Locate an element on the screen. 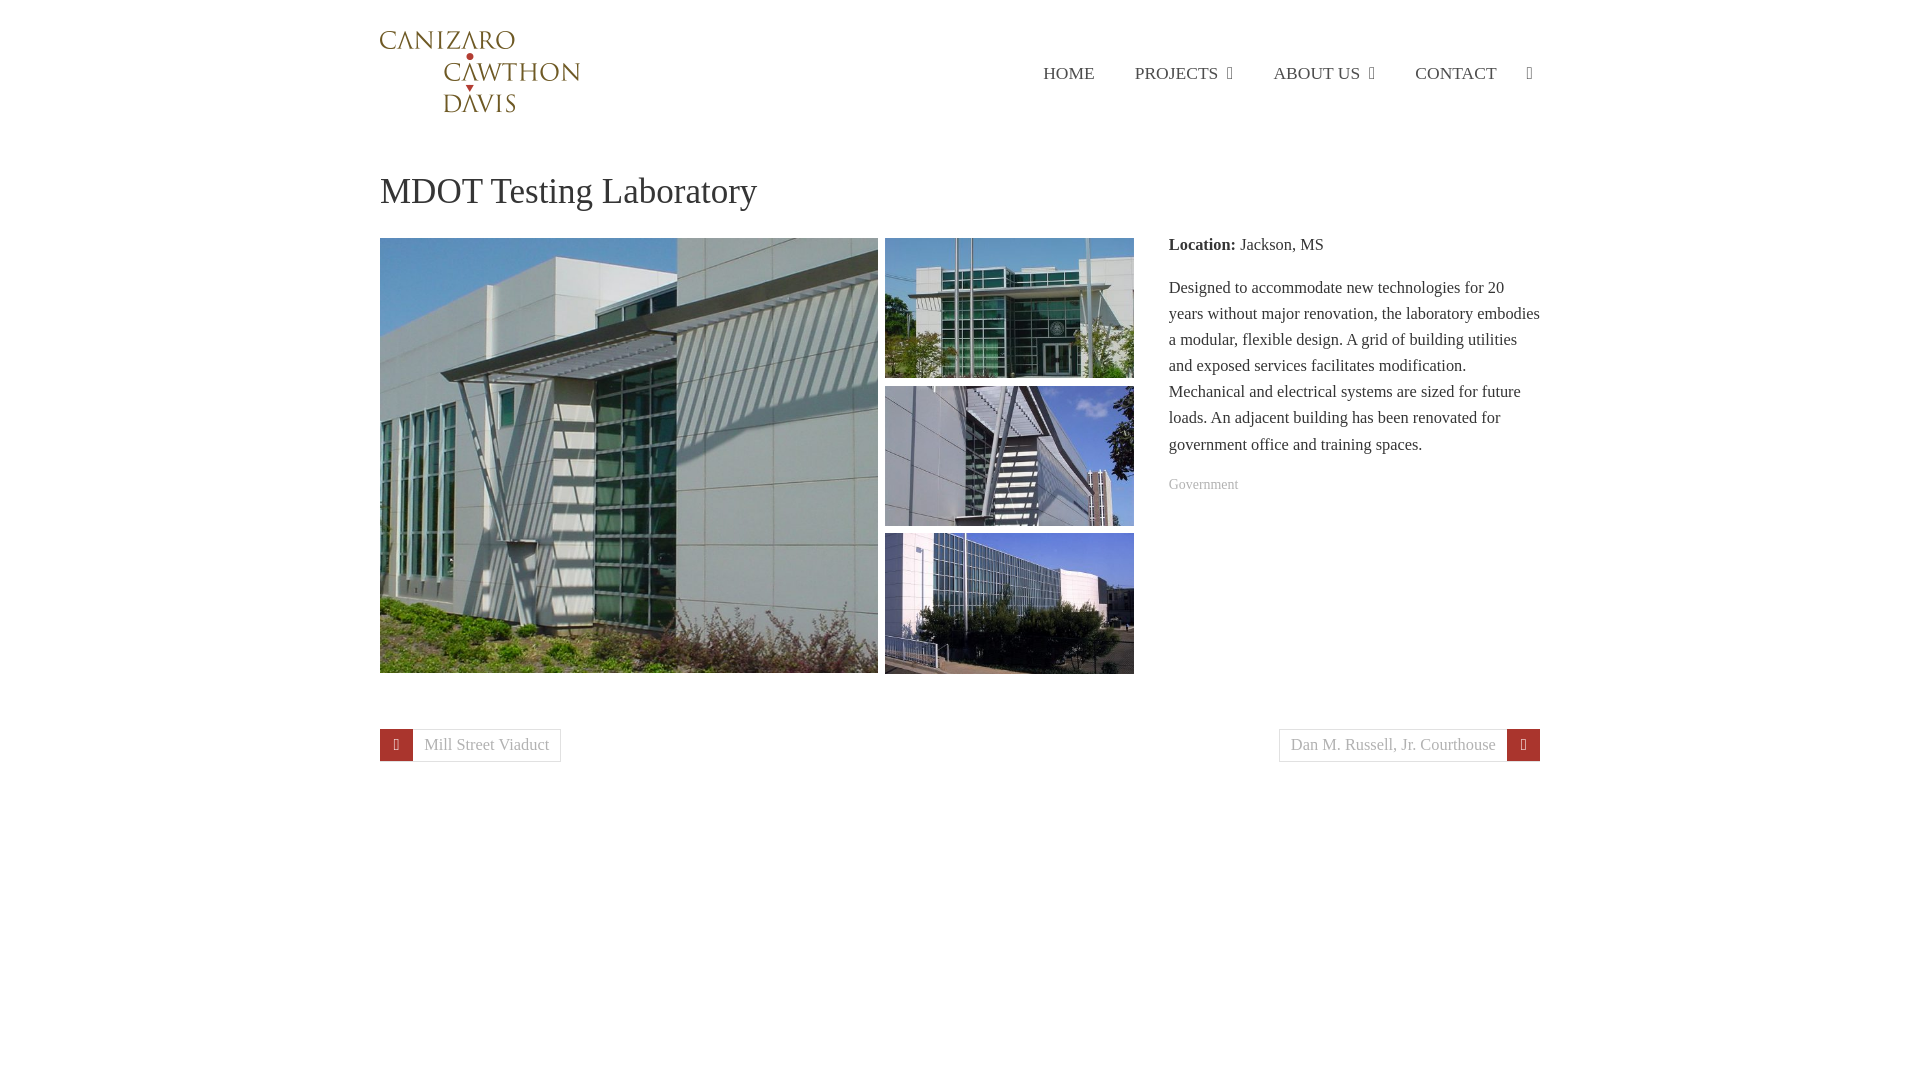 Image resolution: width=1920 pixels, height=1080 pixels. ABOUT US is located at coordinates (1324, 73).